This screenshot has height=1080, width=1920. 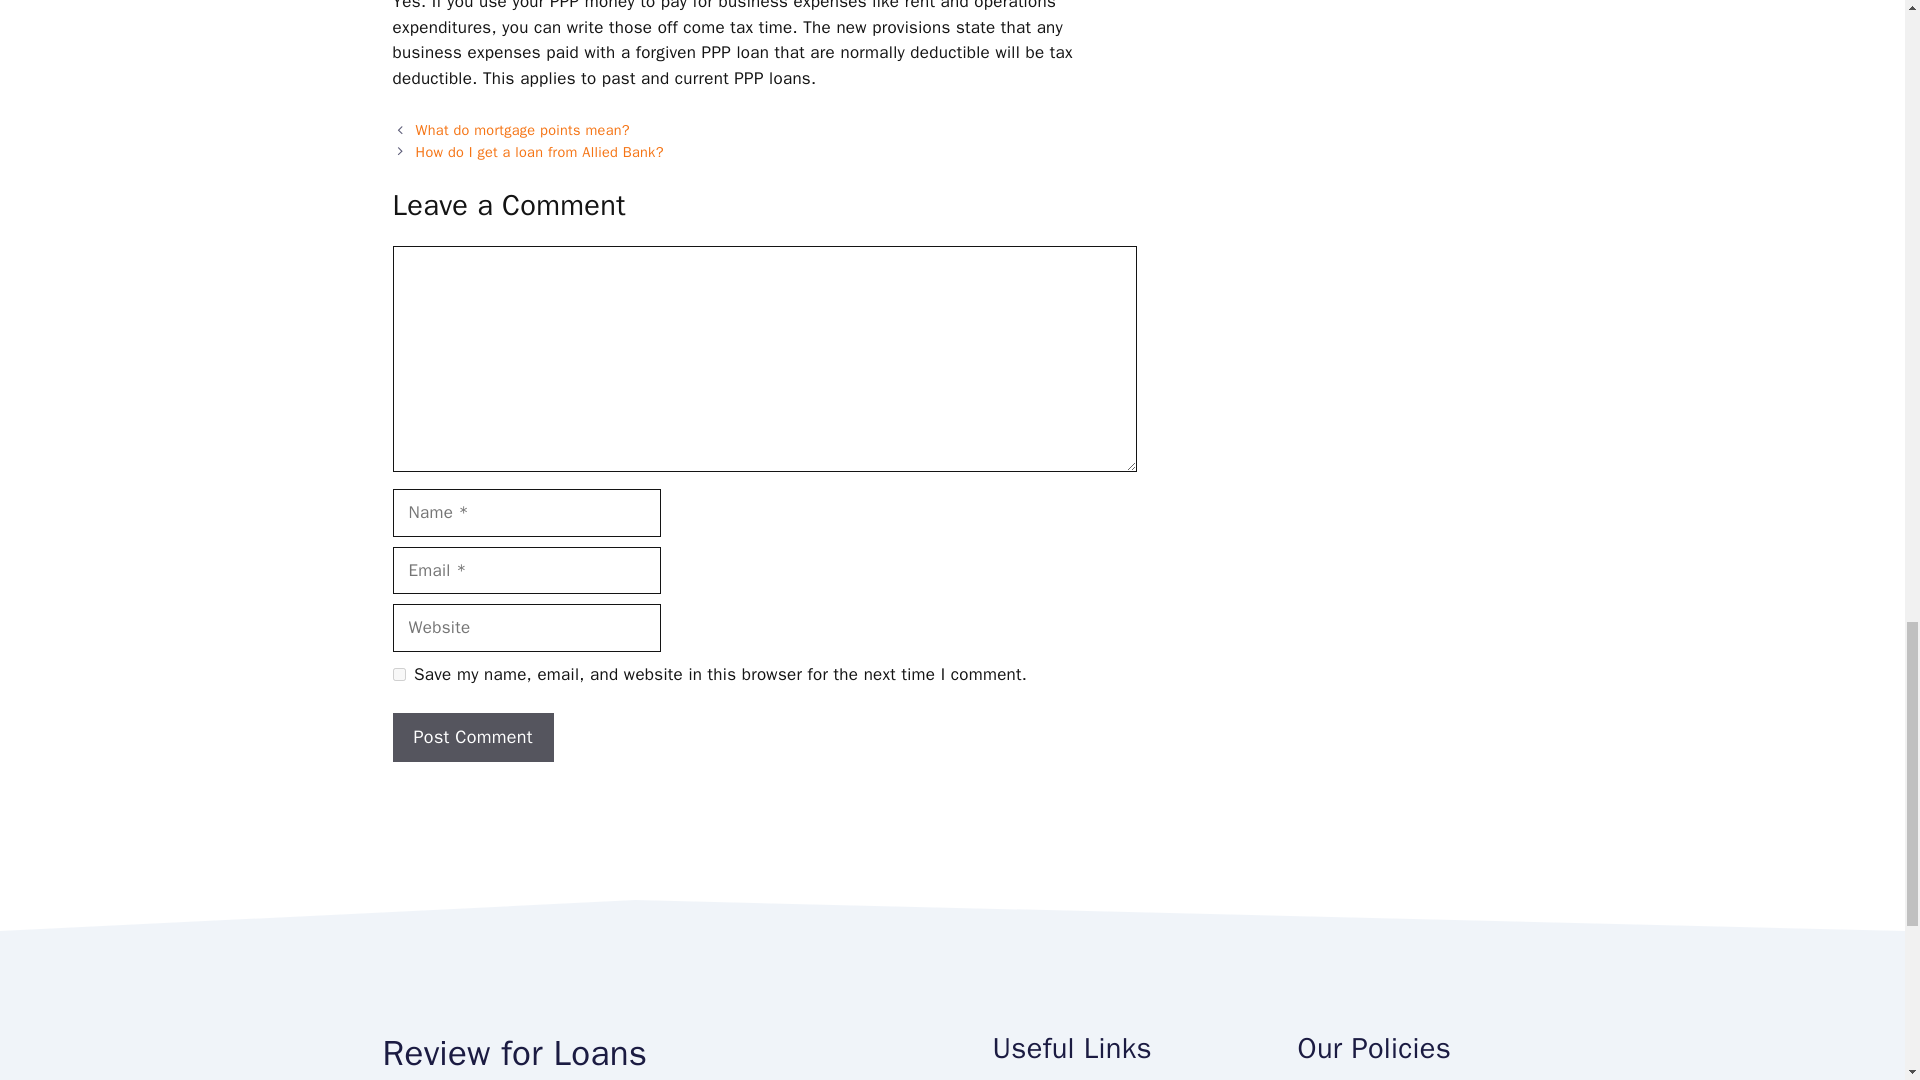 I want to click on Post Comment, so click(x=472, y=737).